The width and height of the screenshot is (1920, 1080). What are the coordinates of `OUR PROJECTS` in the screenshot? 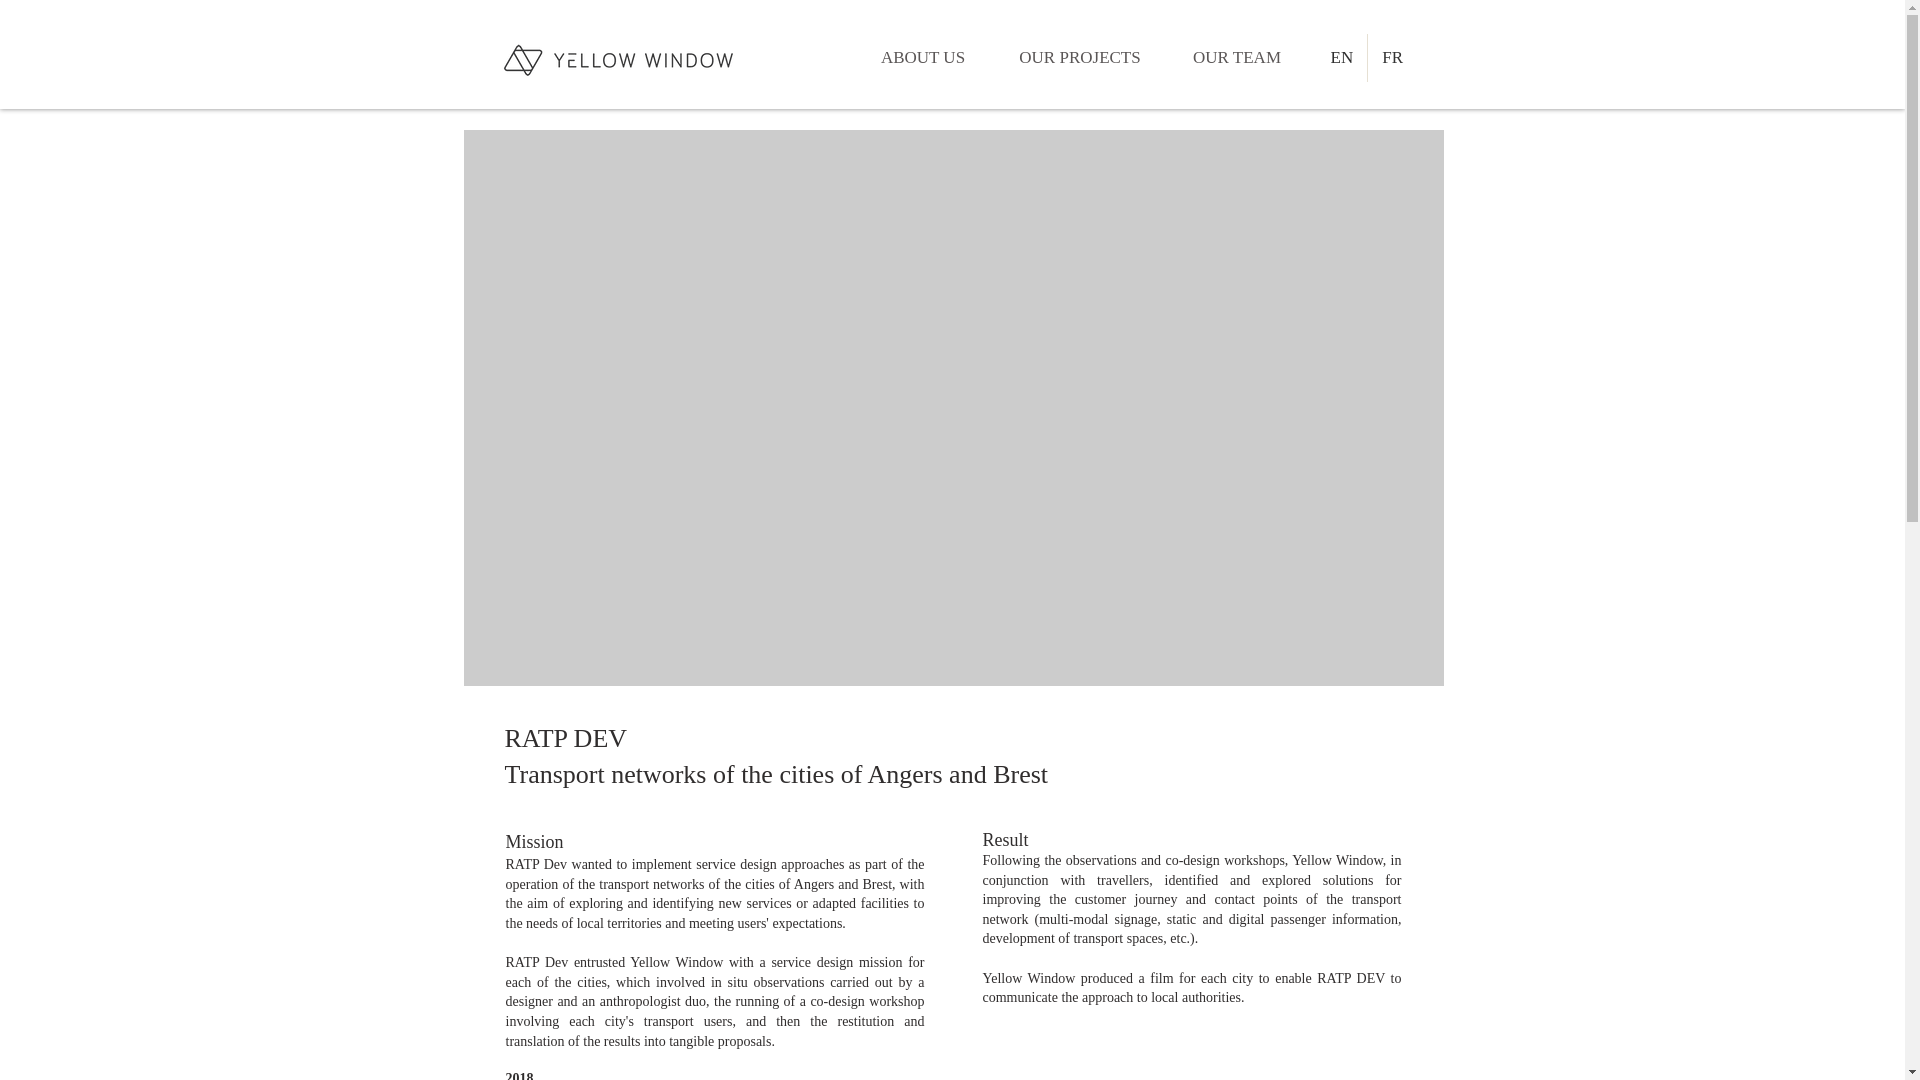 It's located at (1080, 58).